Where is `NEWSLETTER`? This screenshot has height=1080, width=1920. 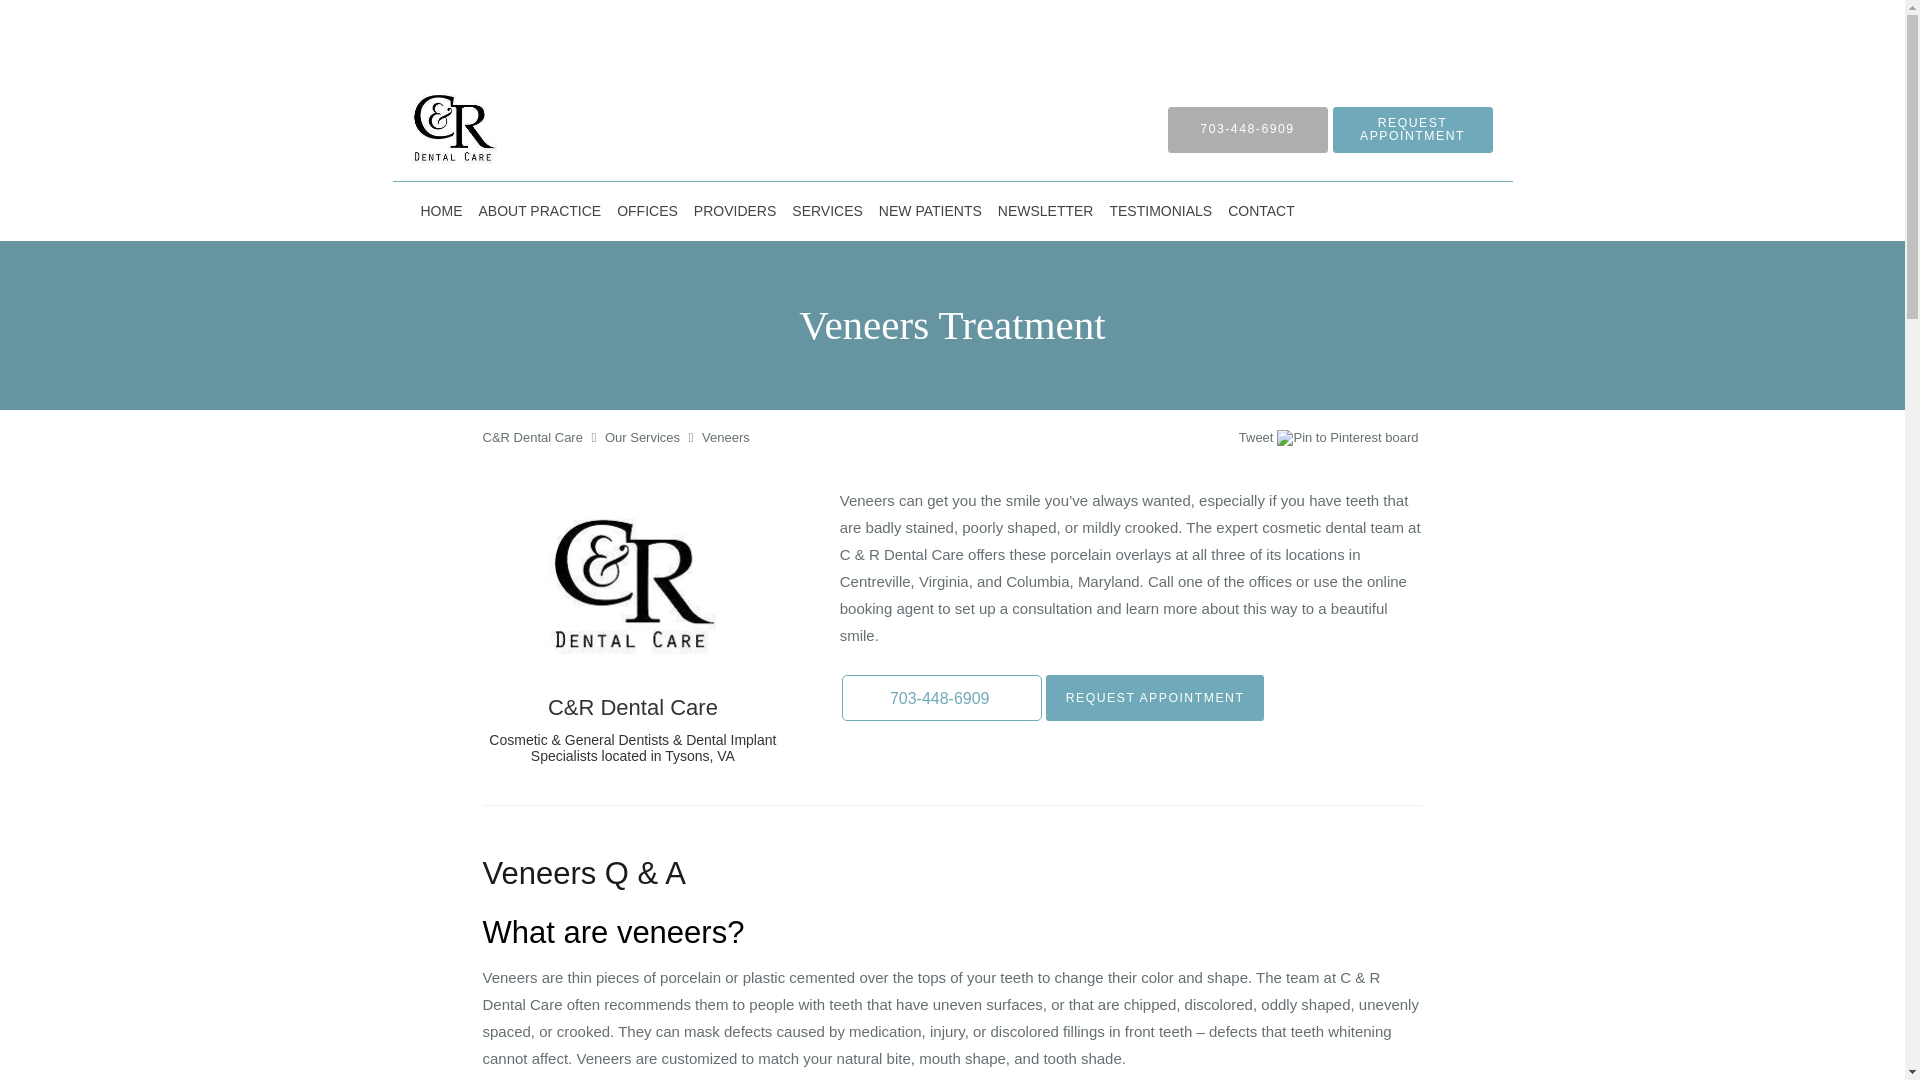 NEWSLETTER is located at coordinates (1046, 210).